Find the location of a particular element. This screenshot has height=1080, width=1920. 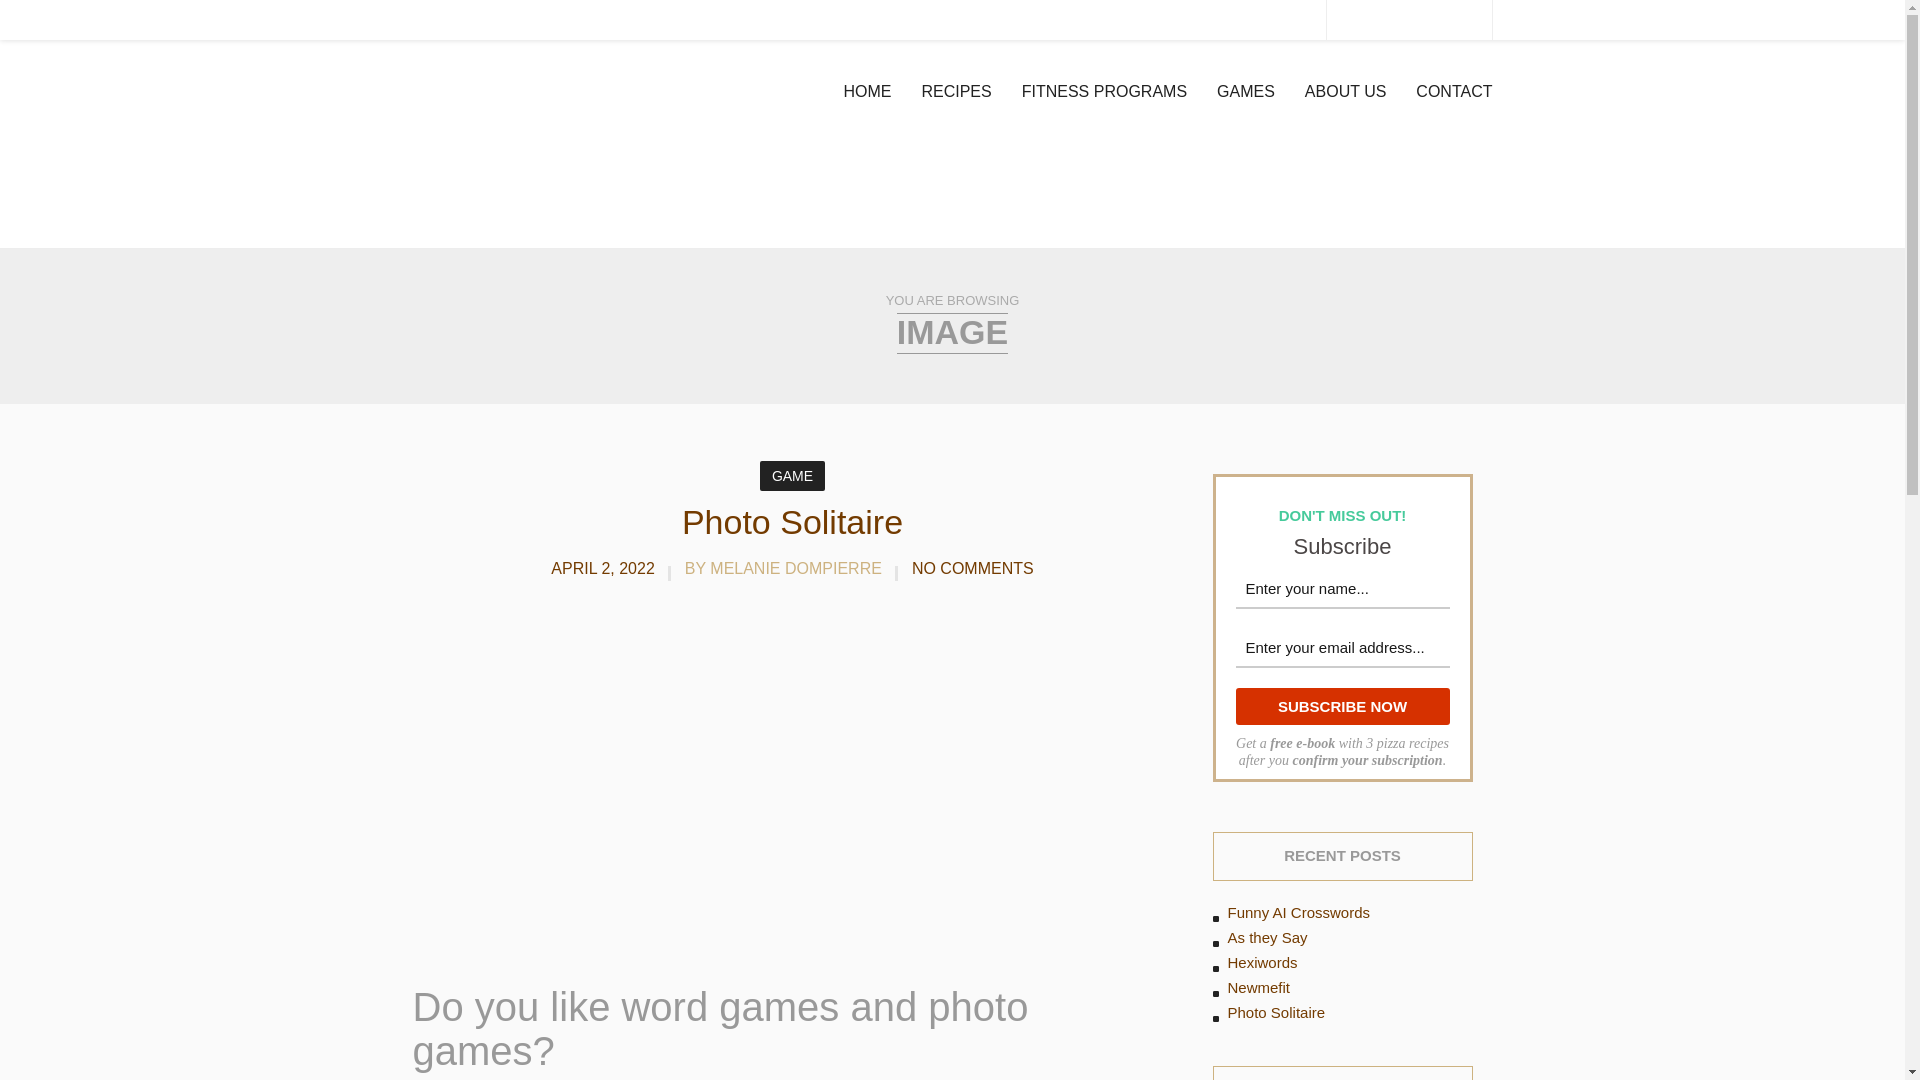

Subscribe Now is located at coordinates (1342, 706).